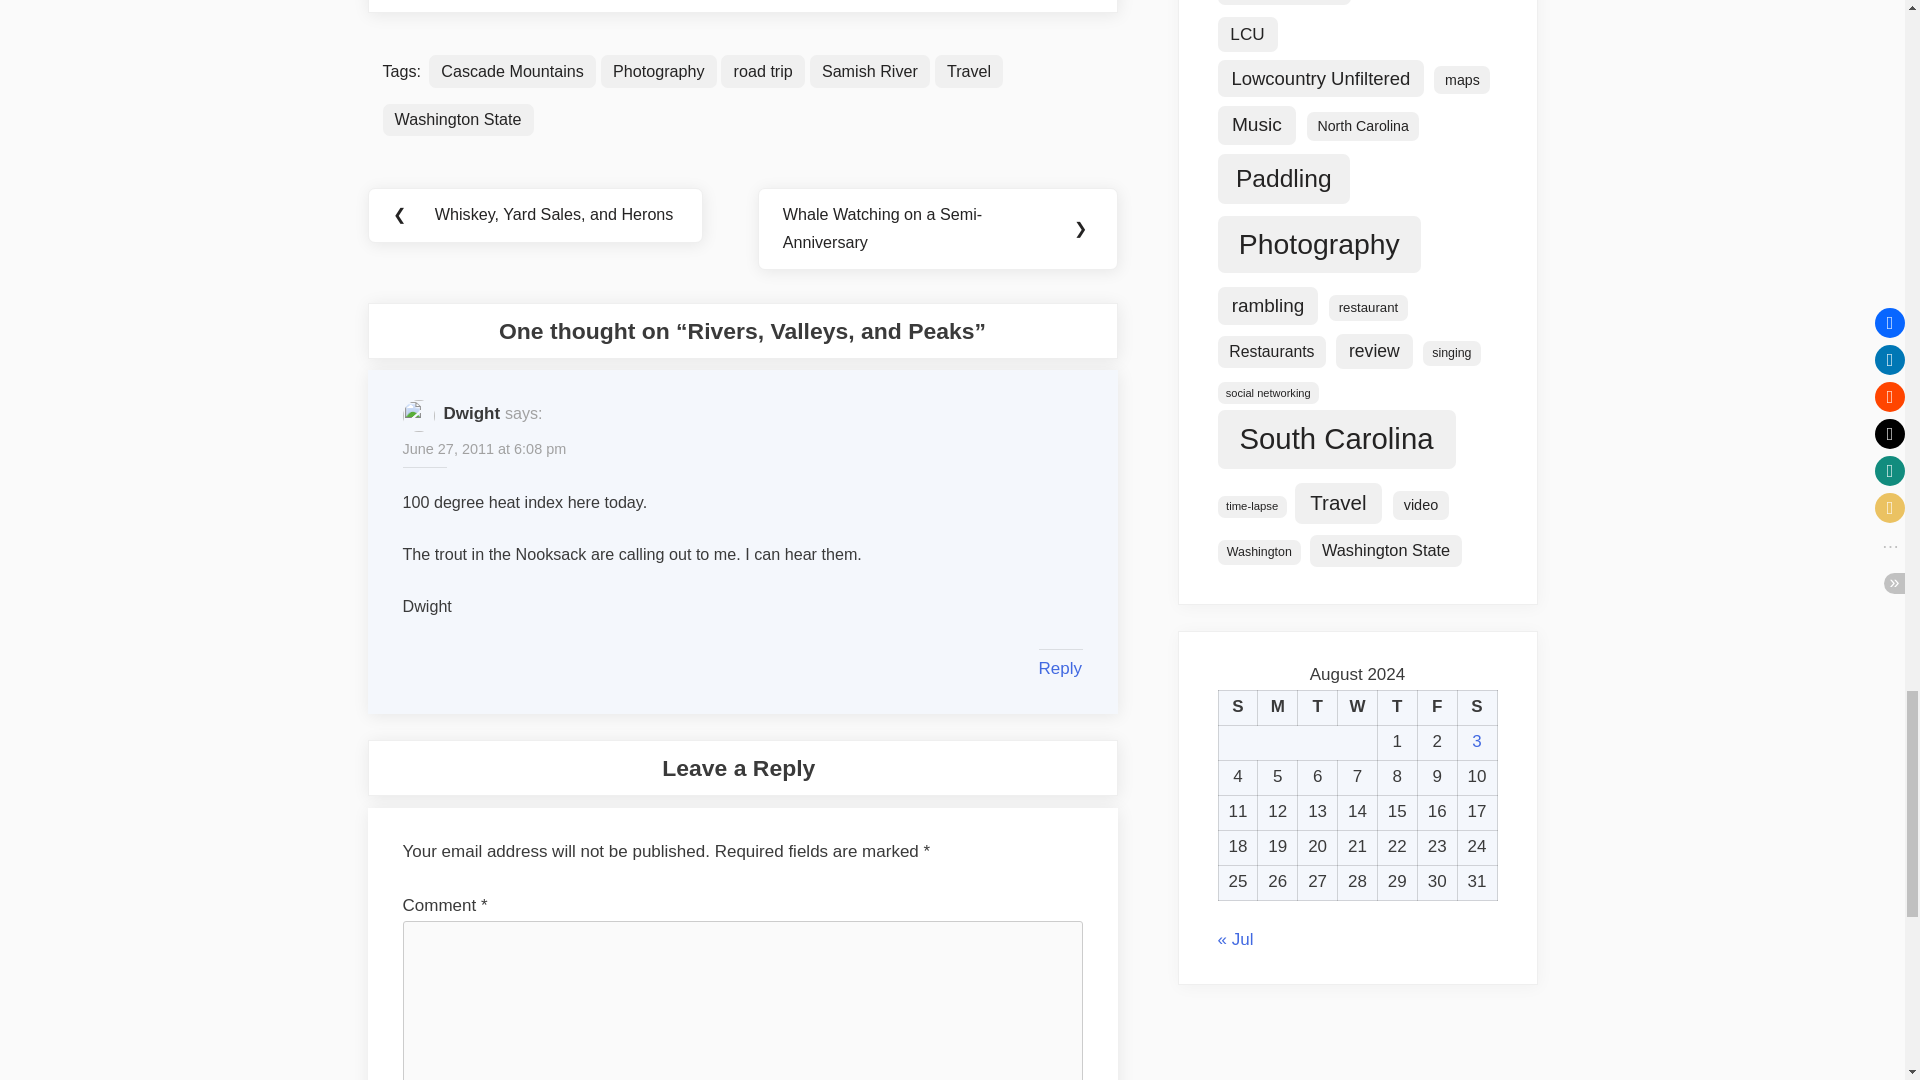  What do you see at coordinates (512, 71) in the screenshot?
I see `Cascade Mountains` at bounding box center [512, 71].